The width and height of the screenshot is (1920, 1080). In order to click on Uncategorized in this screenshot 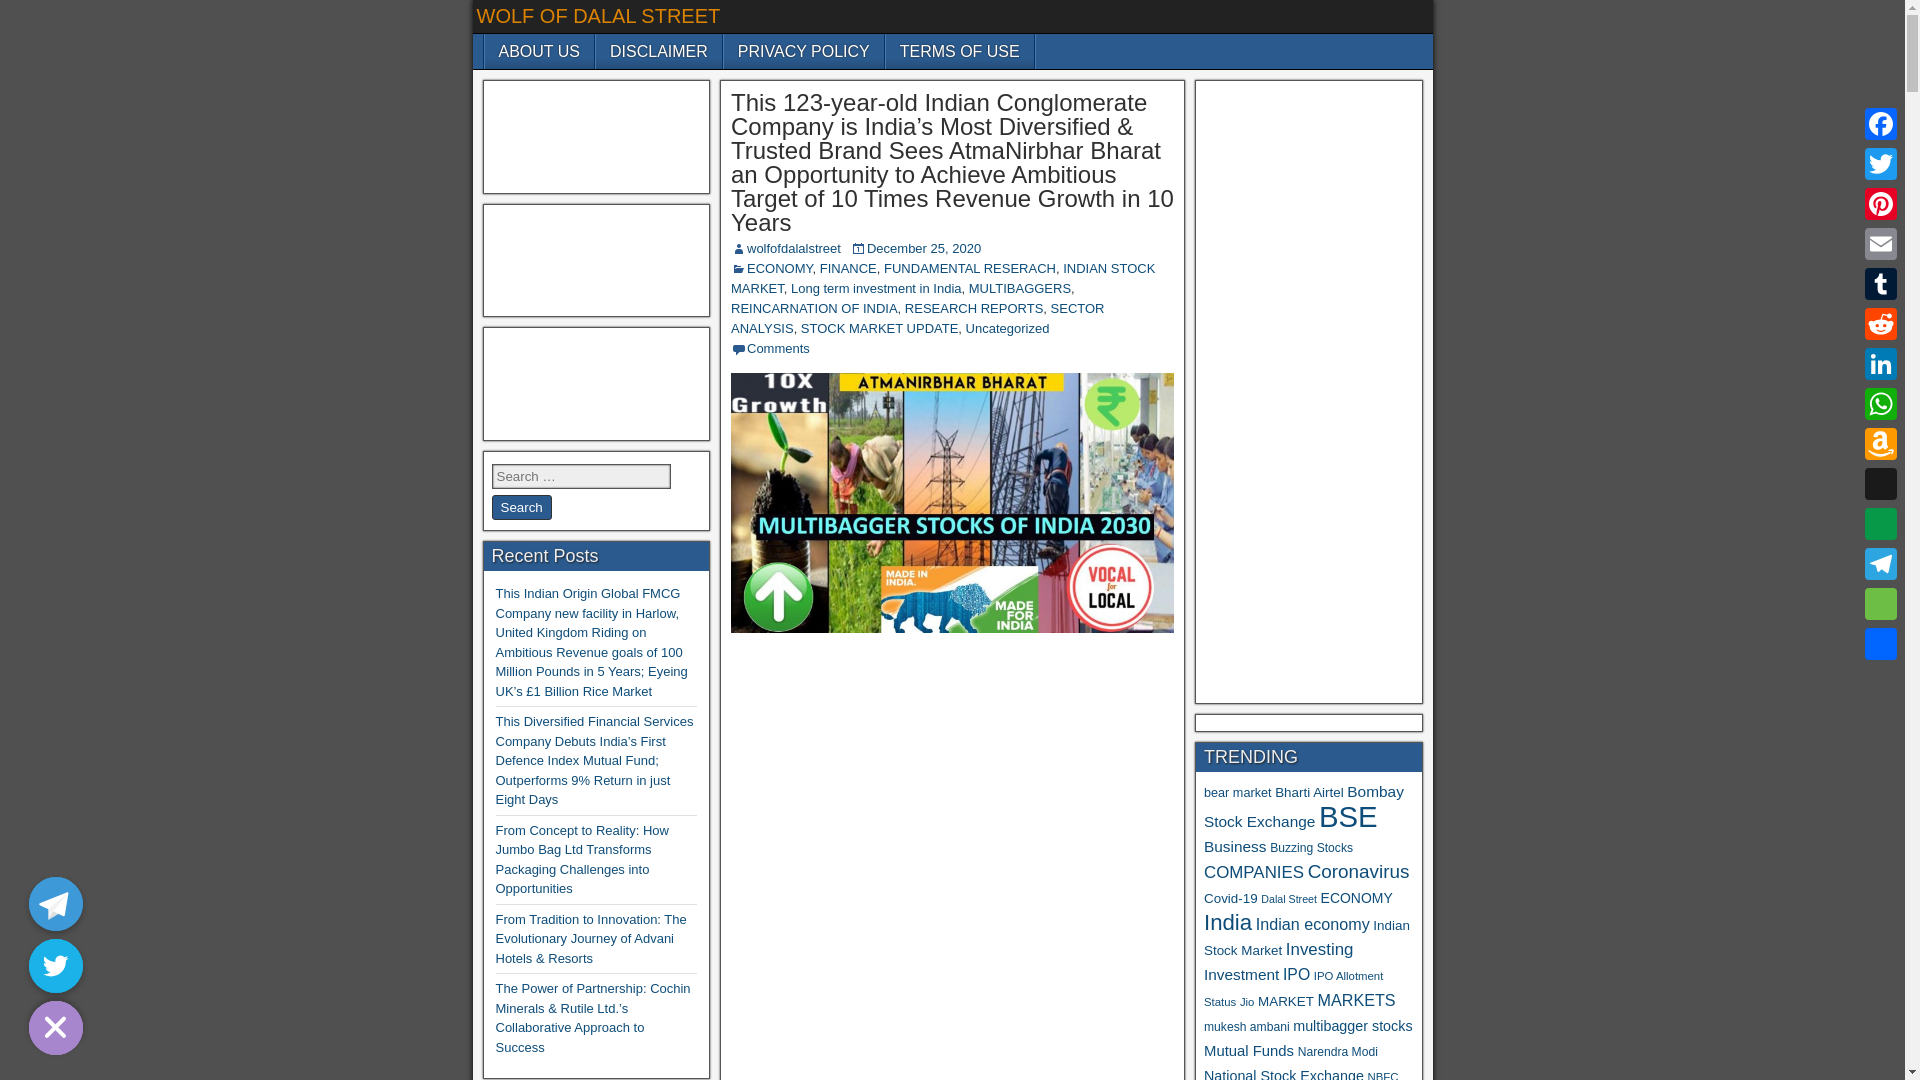, I will do `click(1008, 328)`.